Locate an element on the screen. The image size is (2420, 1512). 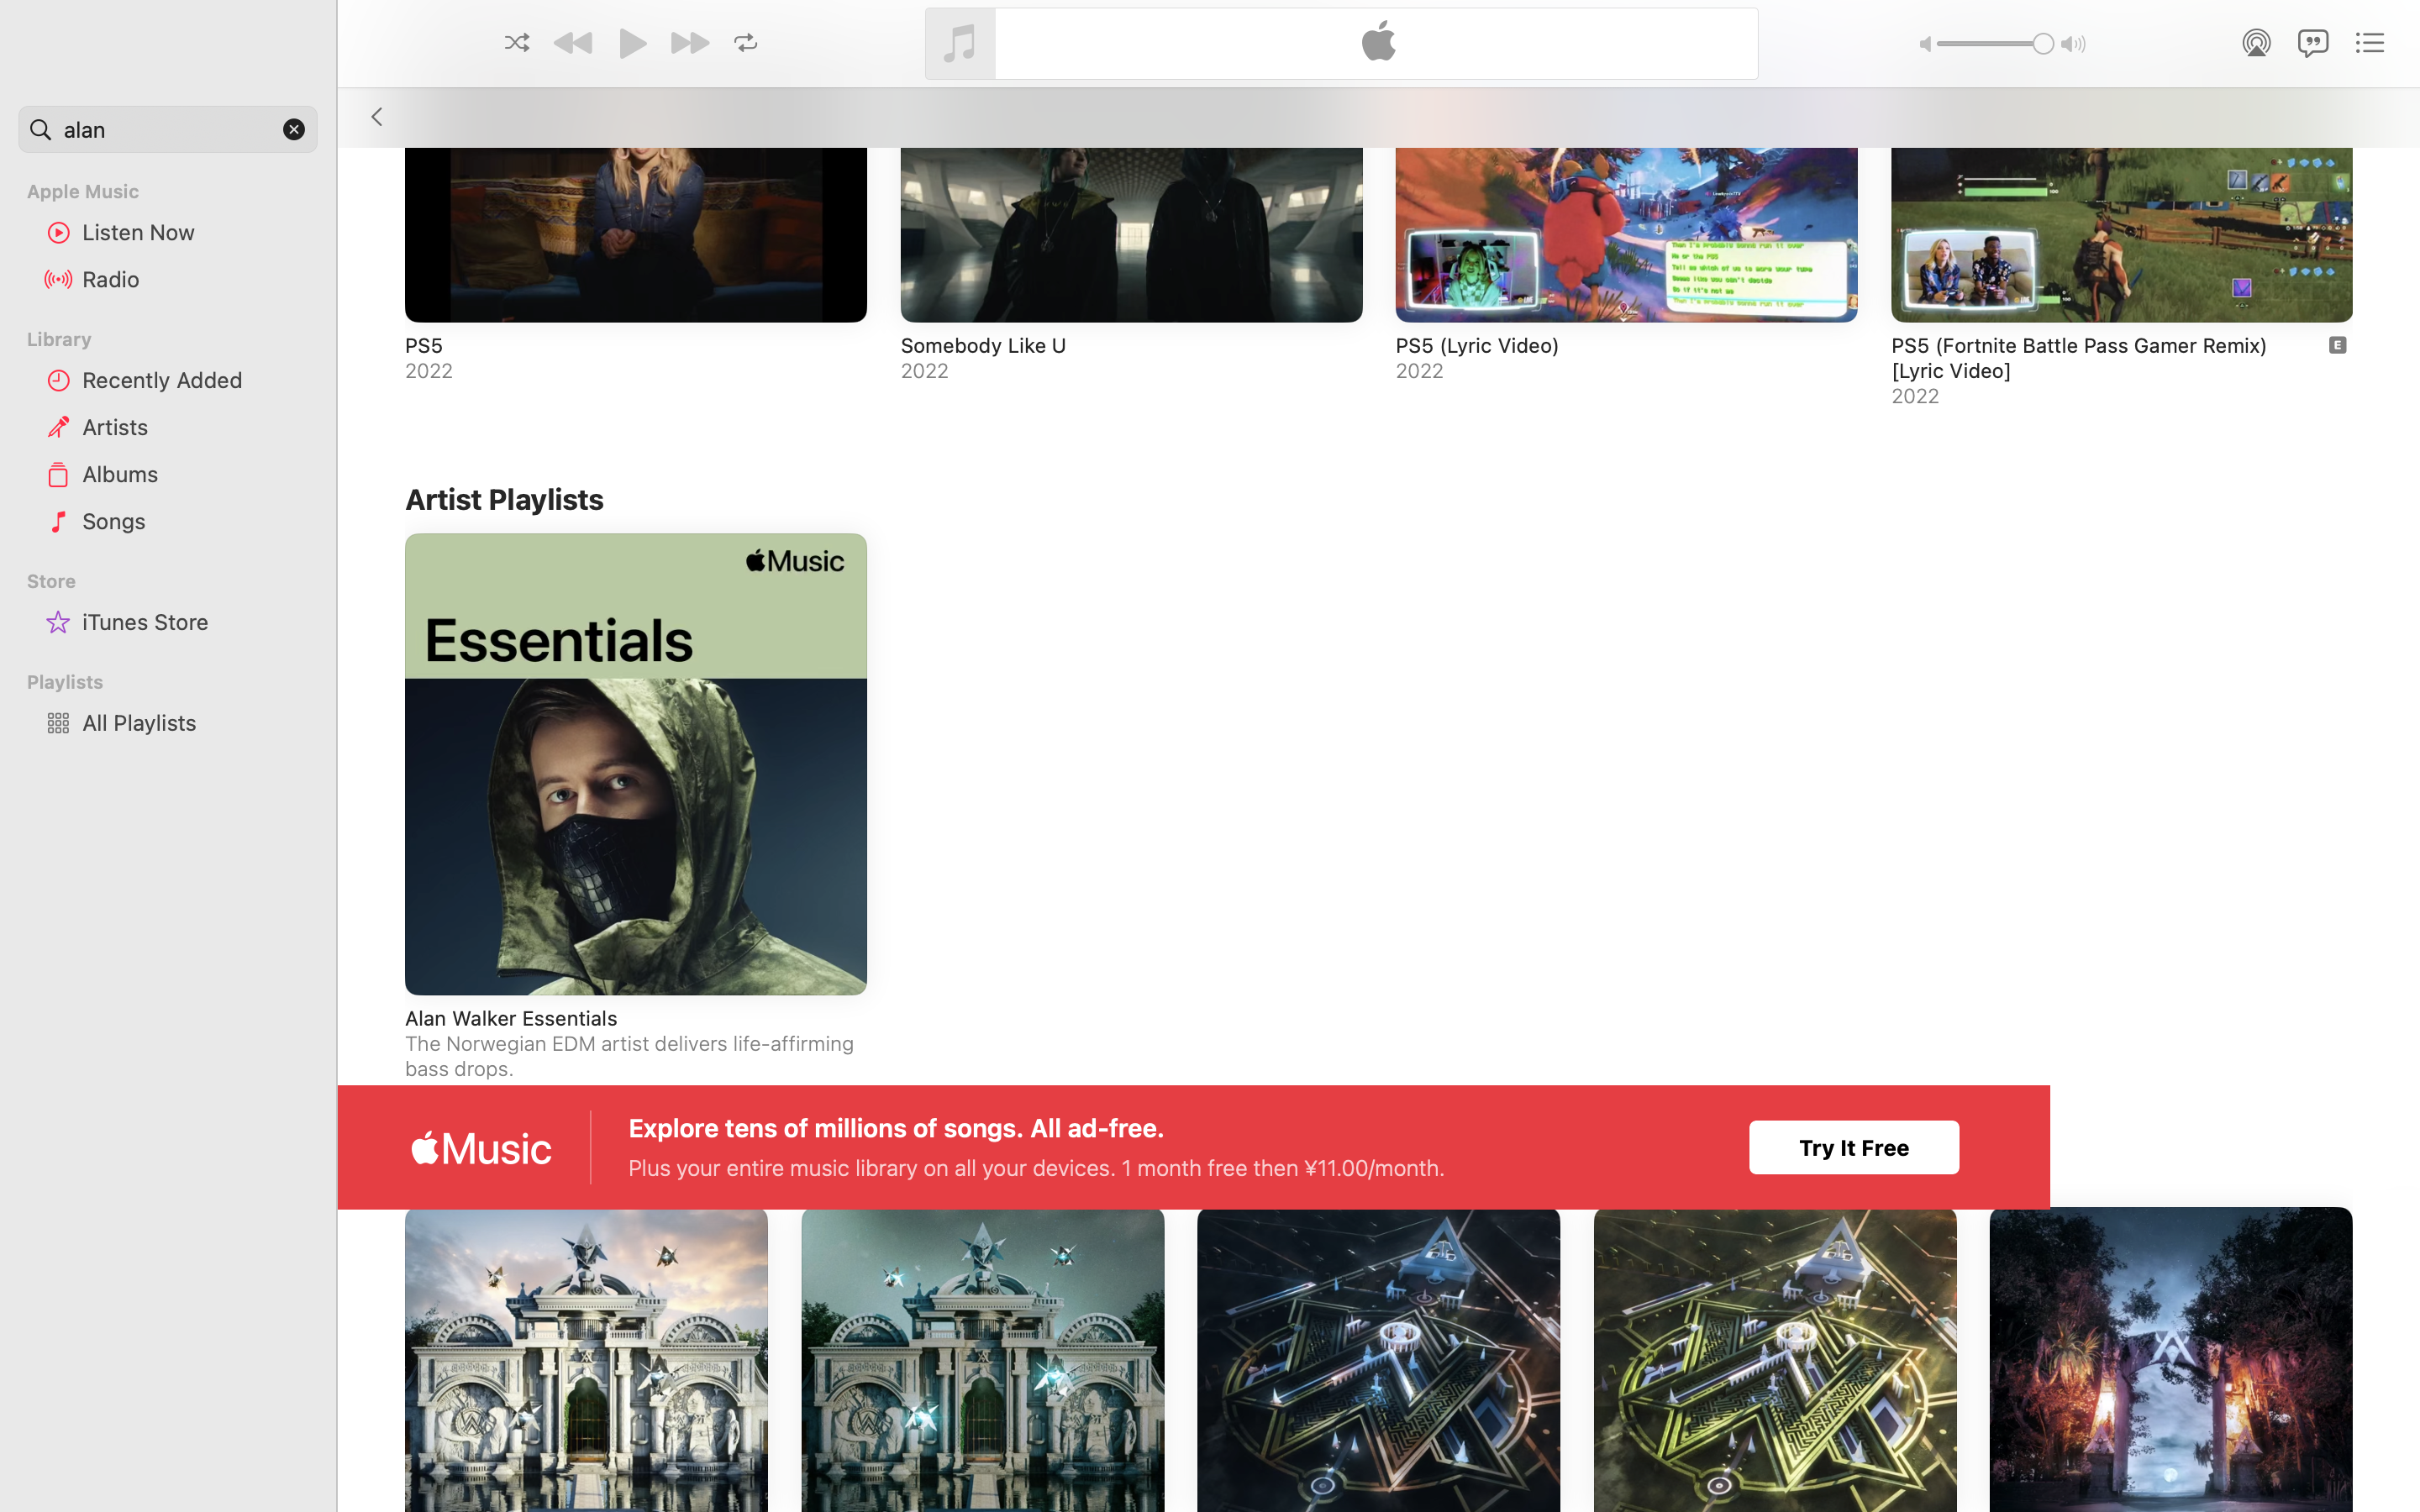
Apple Music is located at coordinates (178, 192).